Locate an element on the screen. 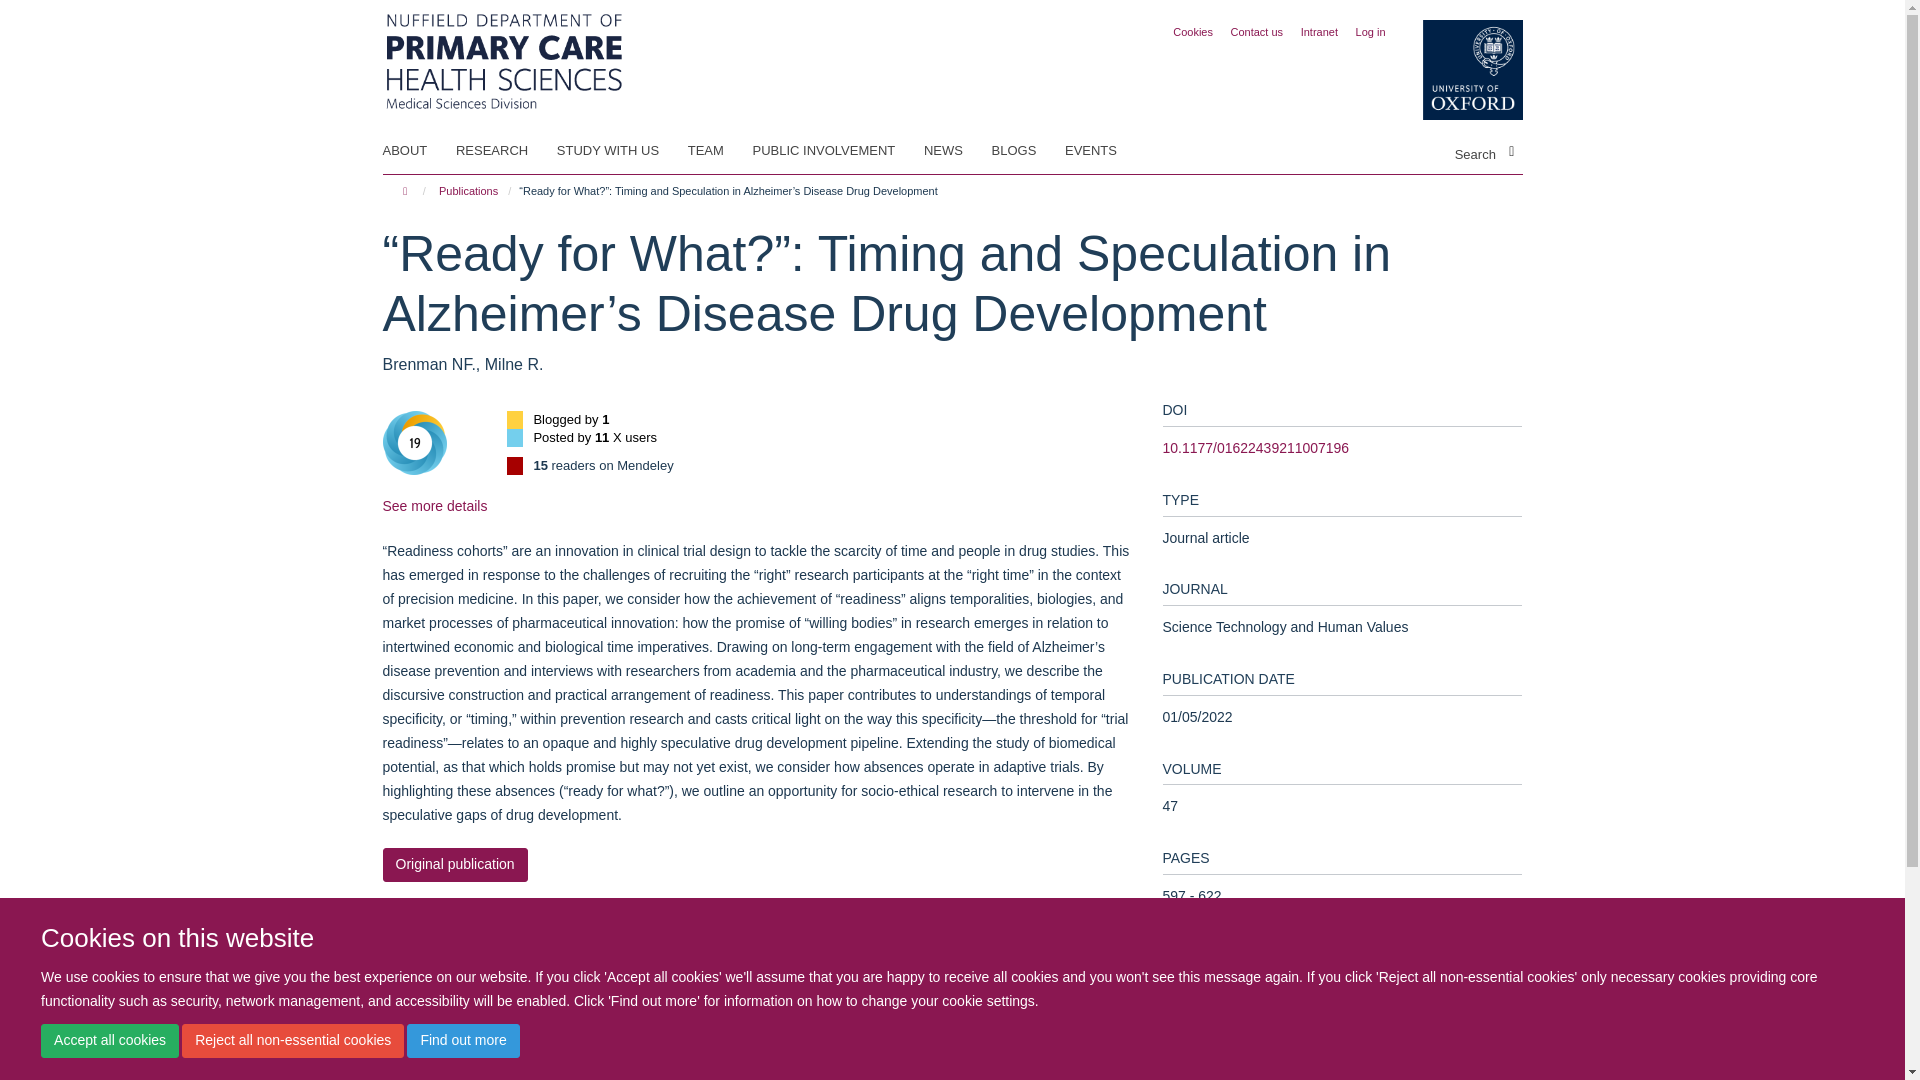 Image resolution: width=1920 pixels, height=1080 pixels. Accept all cookies is located at coordinates (109, 1040).